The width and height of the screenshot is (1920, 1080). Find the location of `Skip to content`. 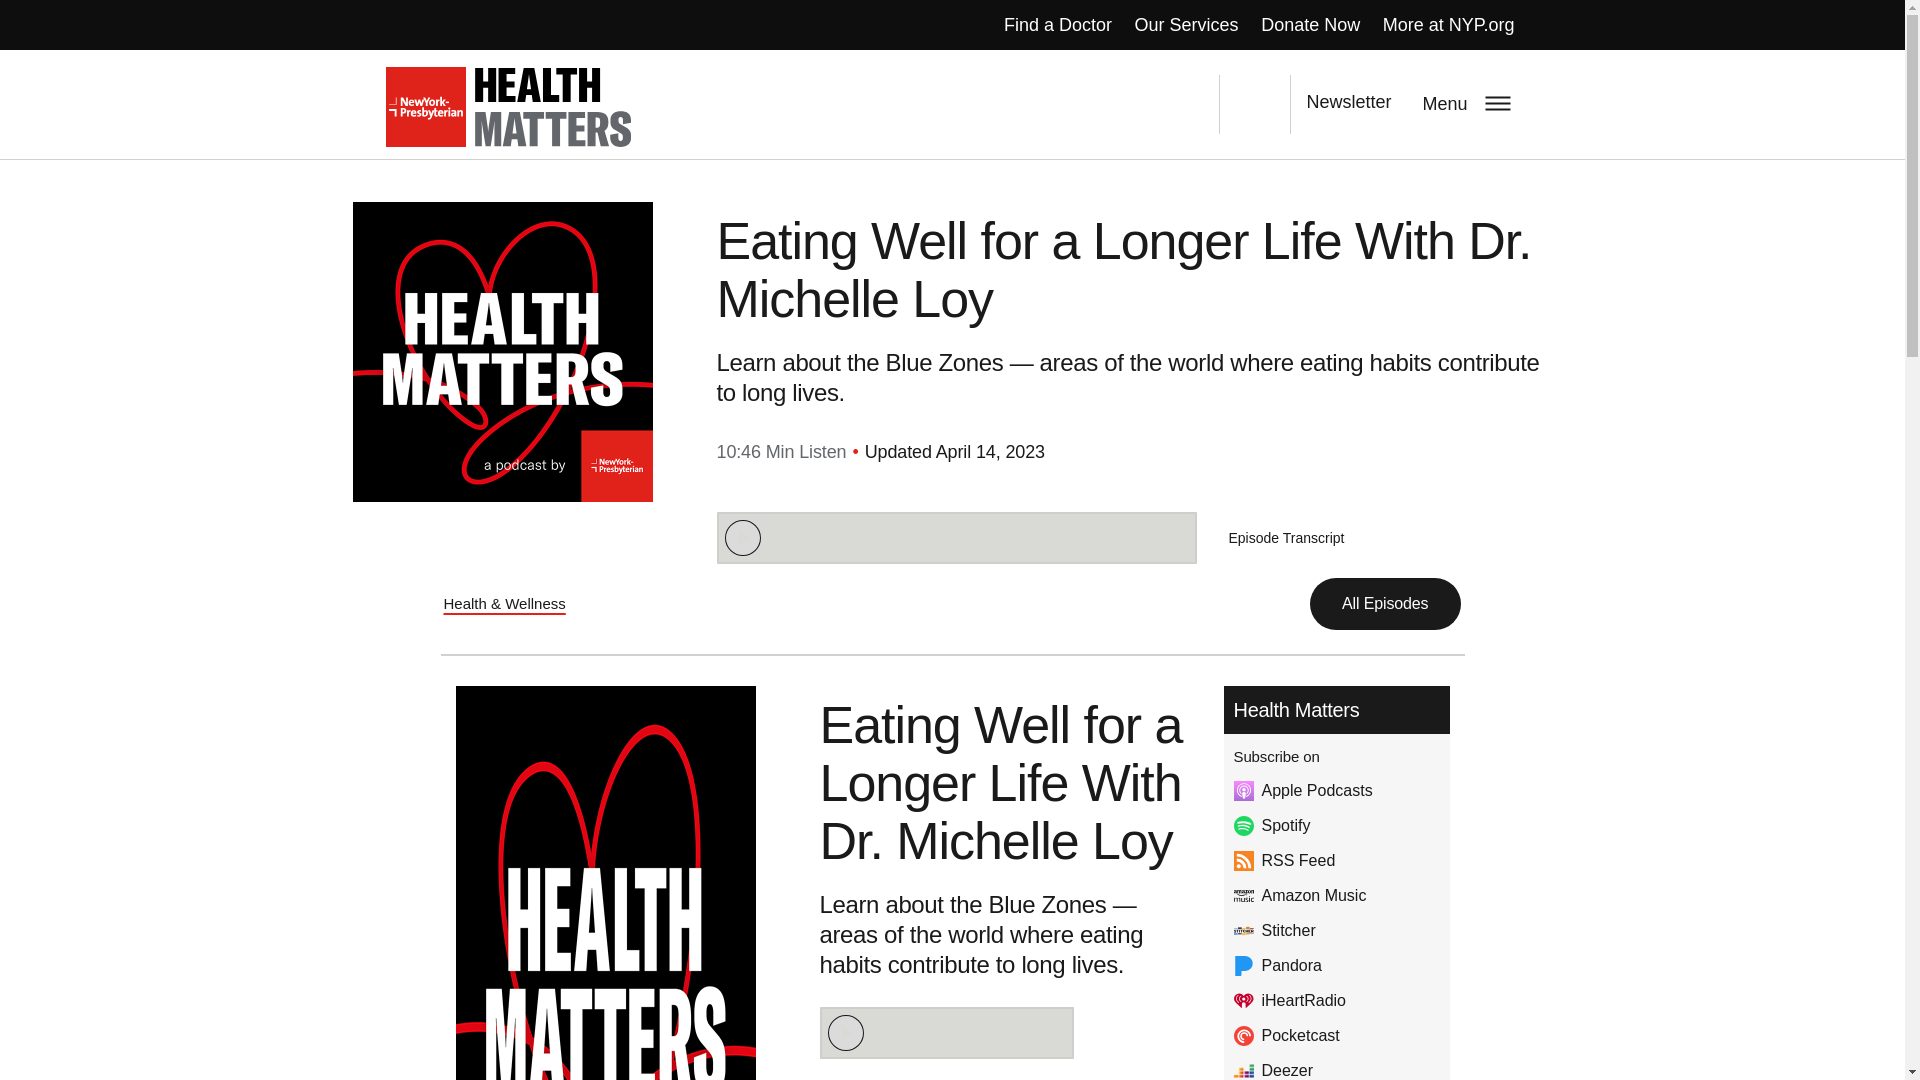

Skip to content is located at coordinates (58, 3).